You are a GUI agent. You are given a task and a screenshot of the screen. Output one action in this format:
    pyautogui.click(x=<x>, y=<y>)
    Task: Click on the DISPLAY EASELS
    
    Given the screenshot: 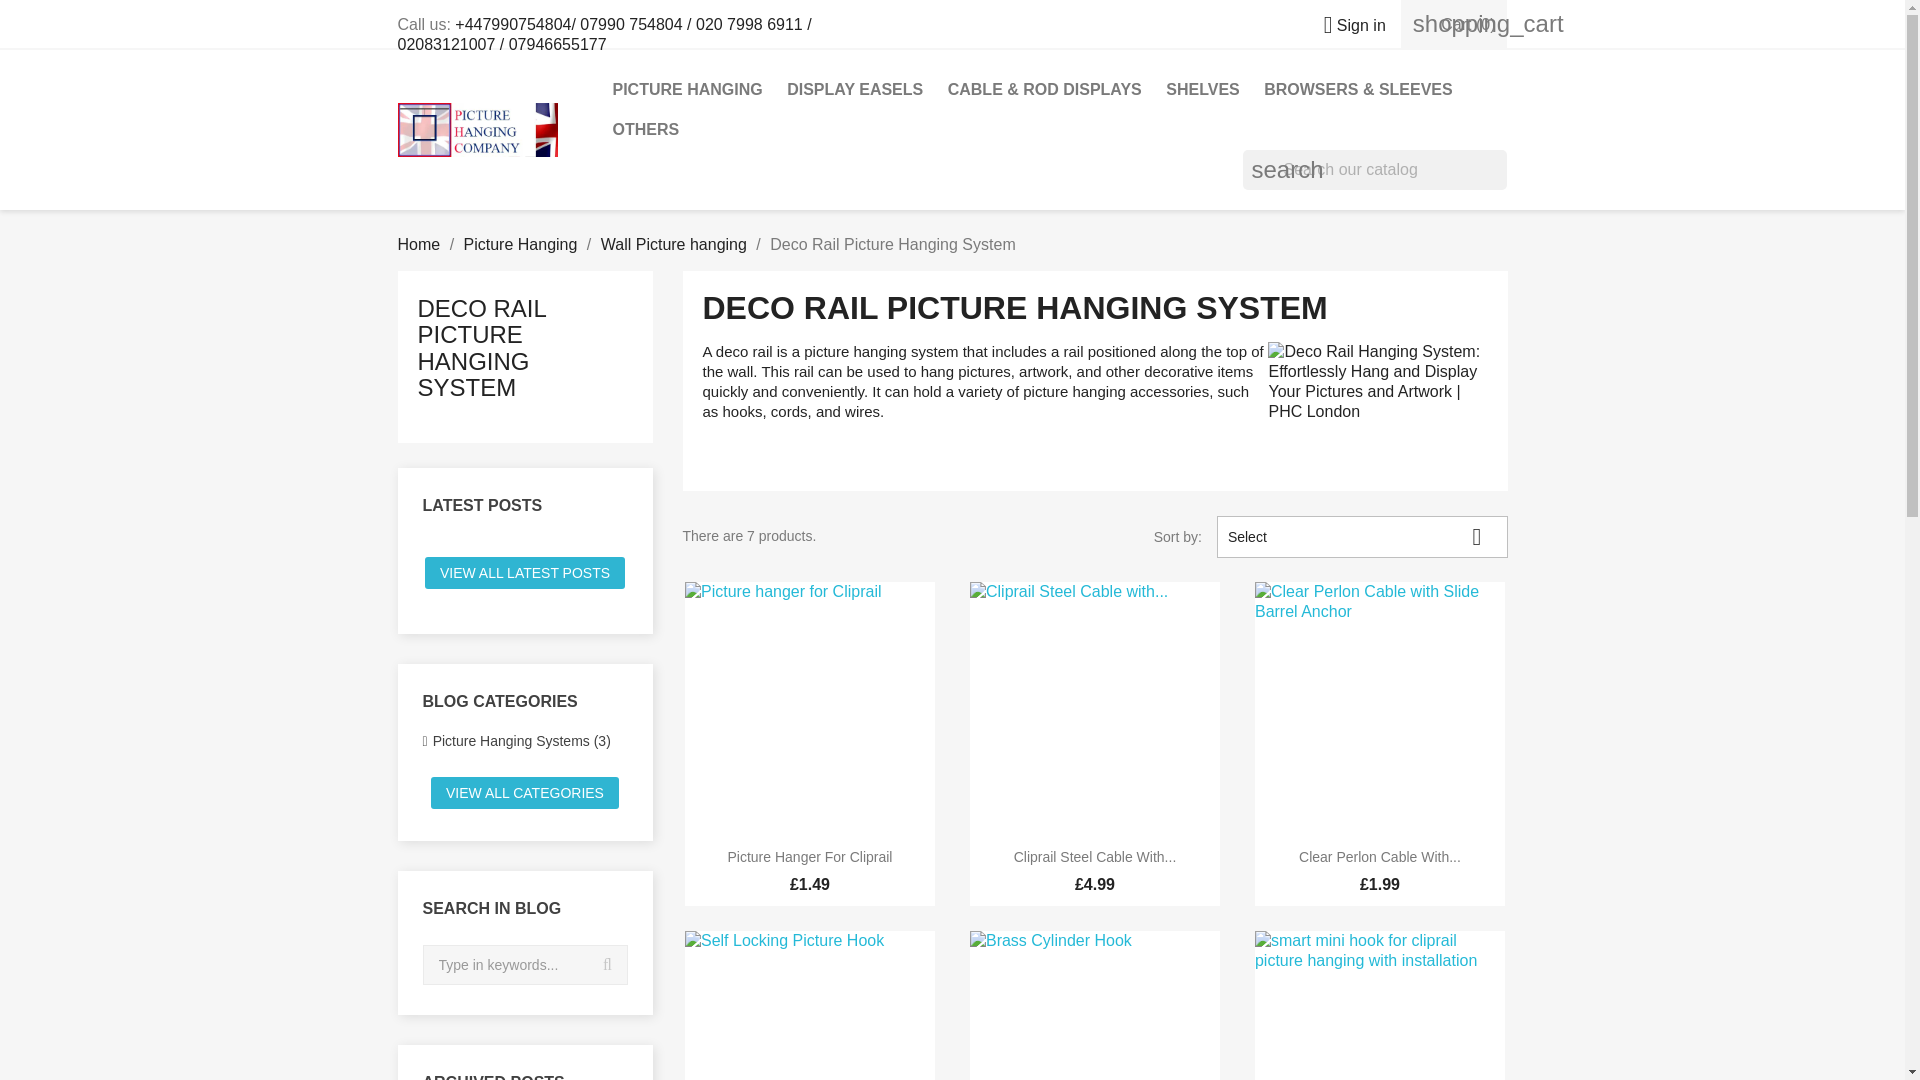 What is the action you would take?
    pyautogui.click(x=855, y=90)
    